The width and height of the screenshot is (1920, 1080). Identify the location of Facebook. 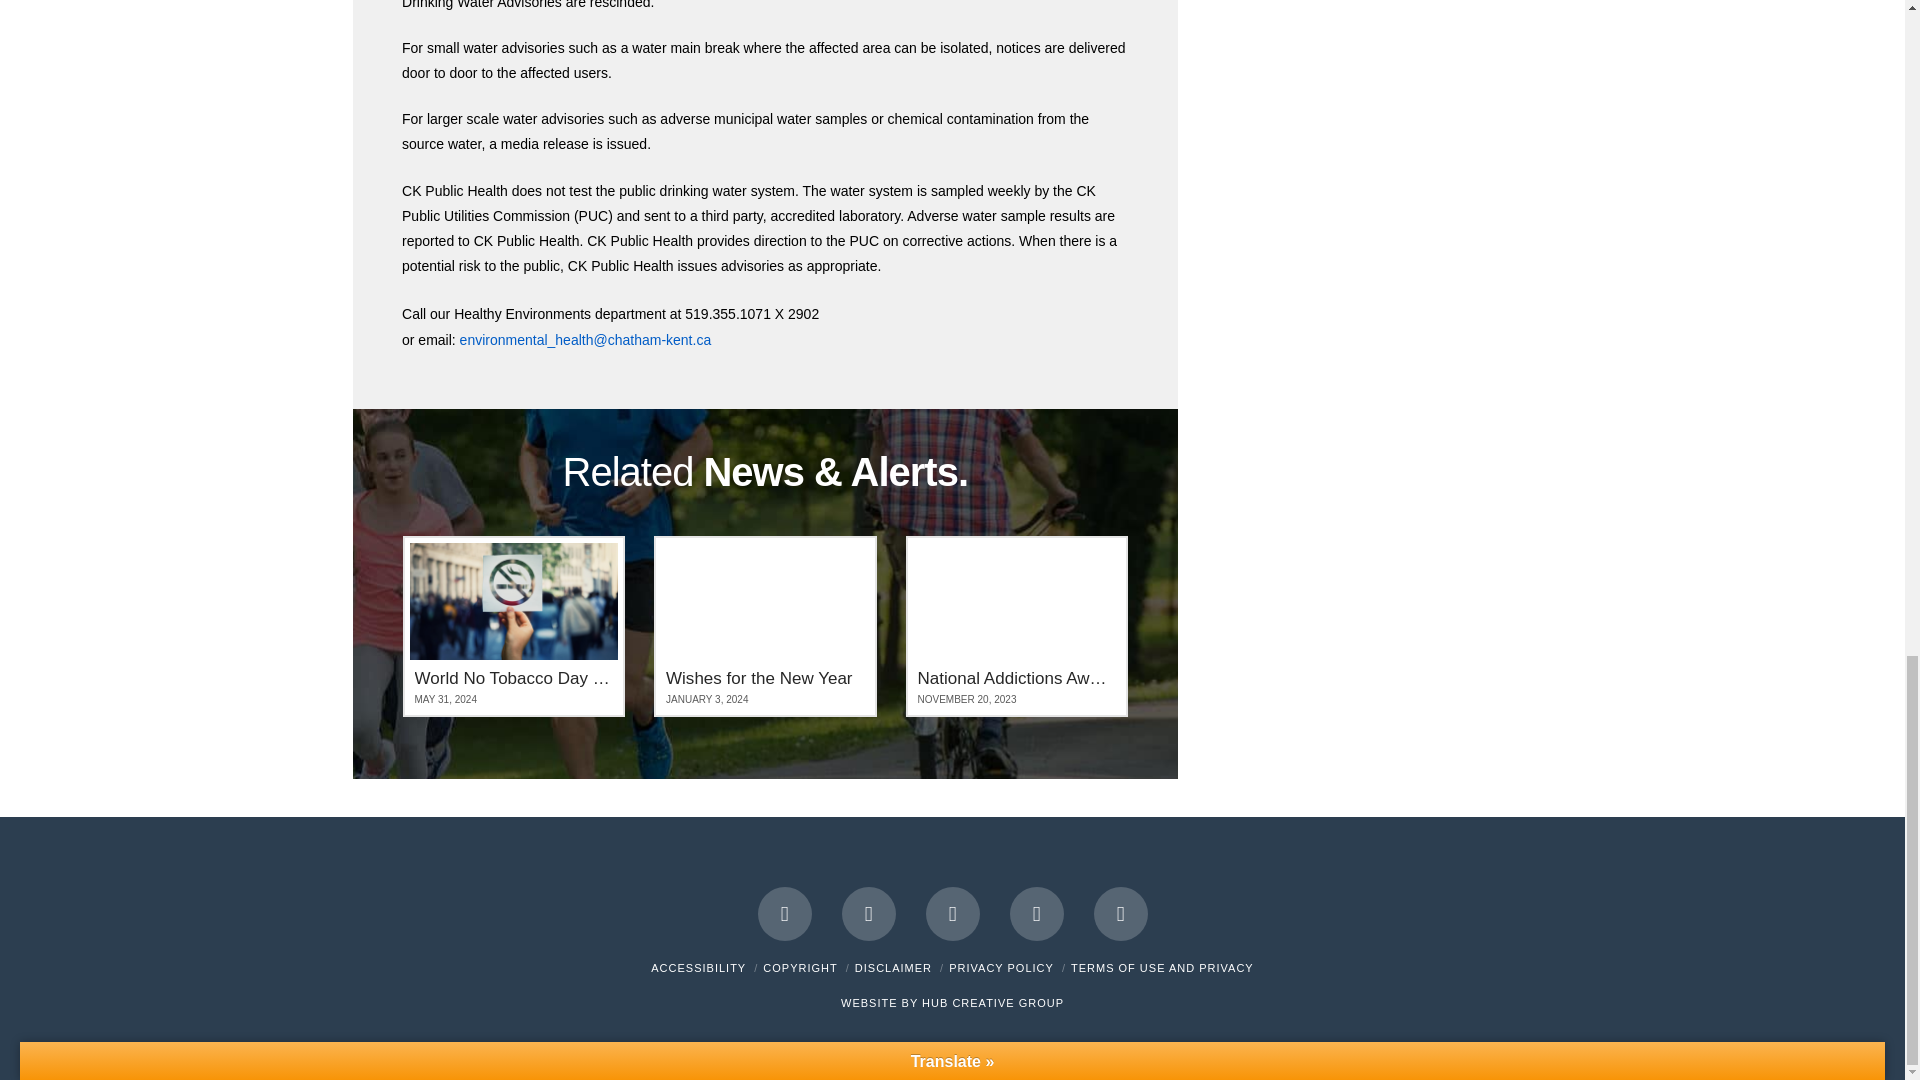
(785, 913).